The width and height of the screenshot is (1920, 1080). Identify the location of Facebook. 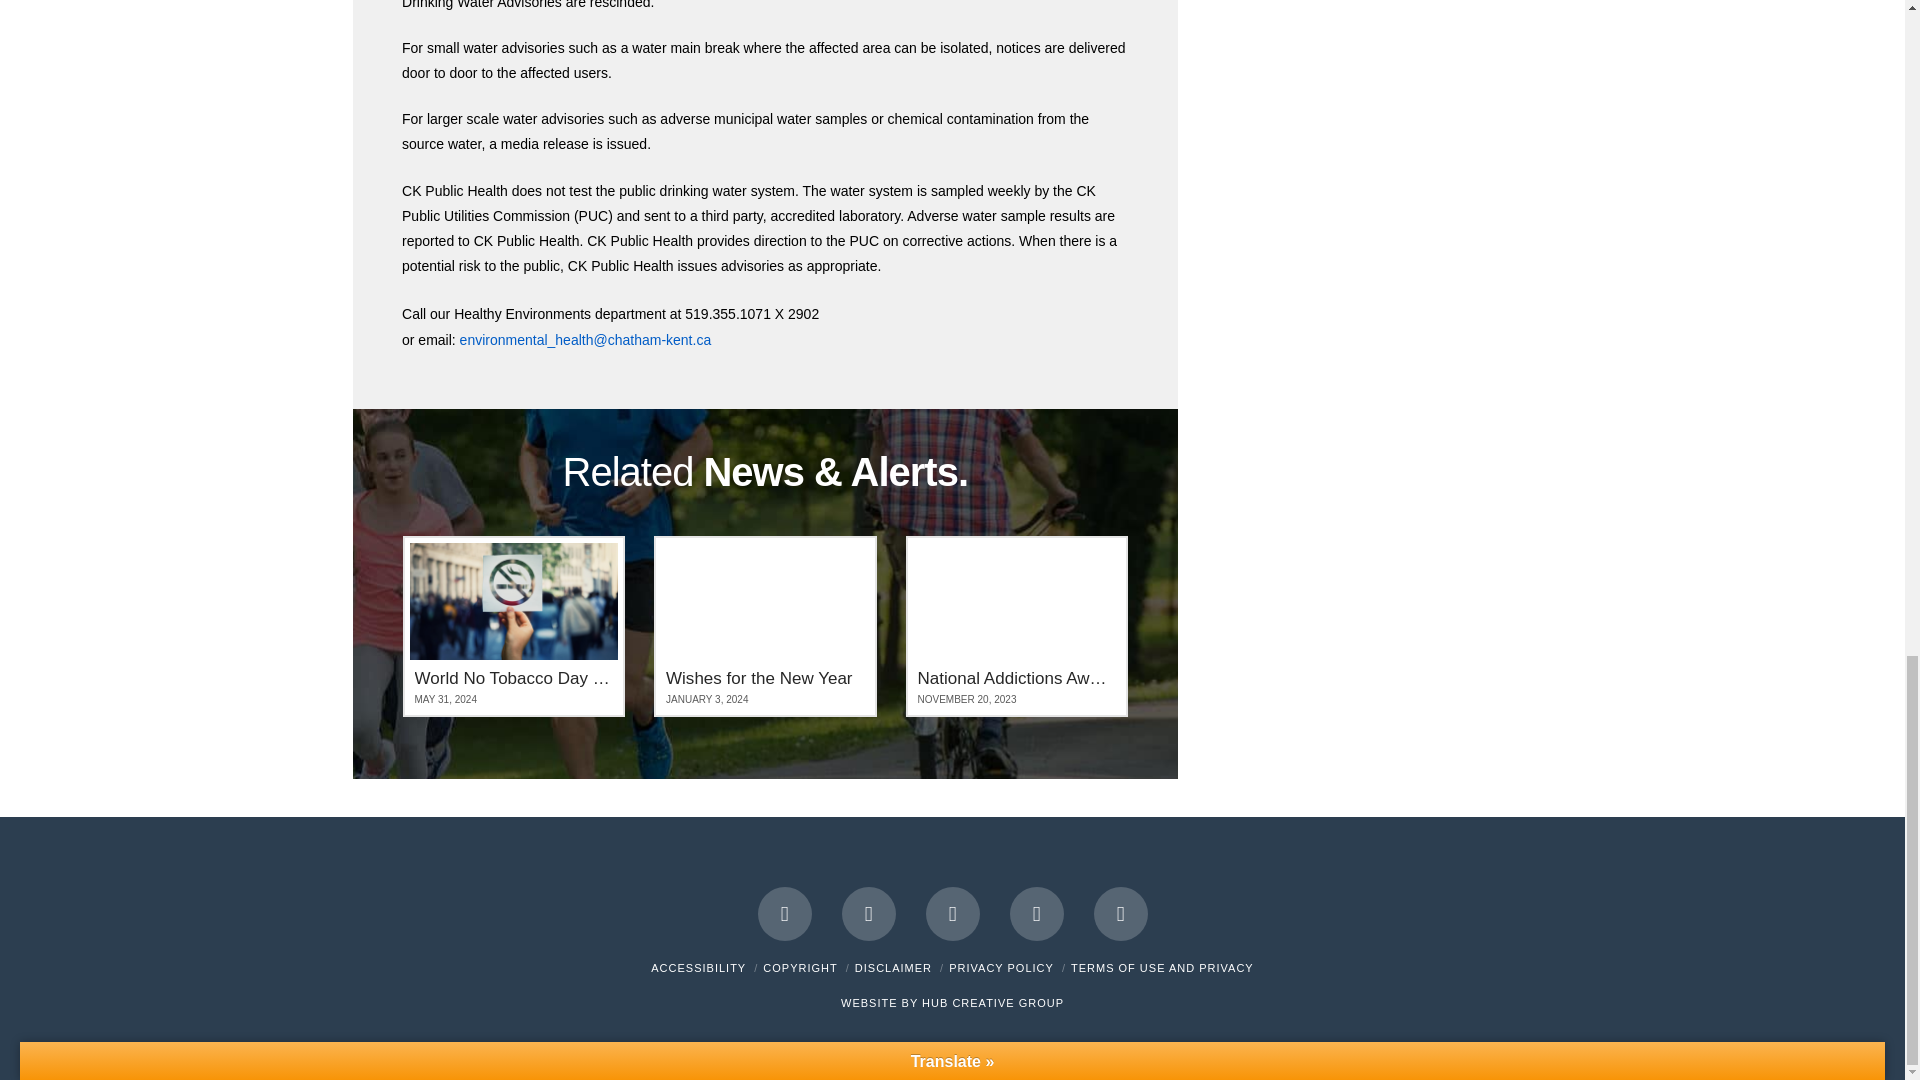
(785, 913).